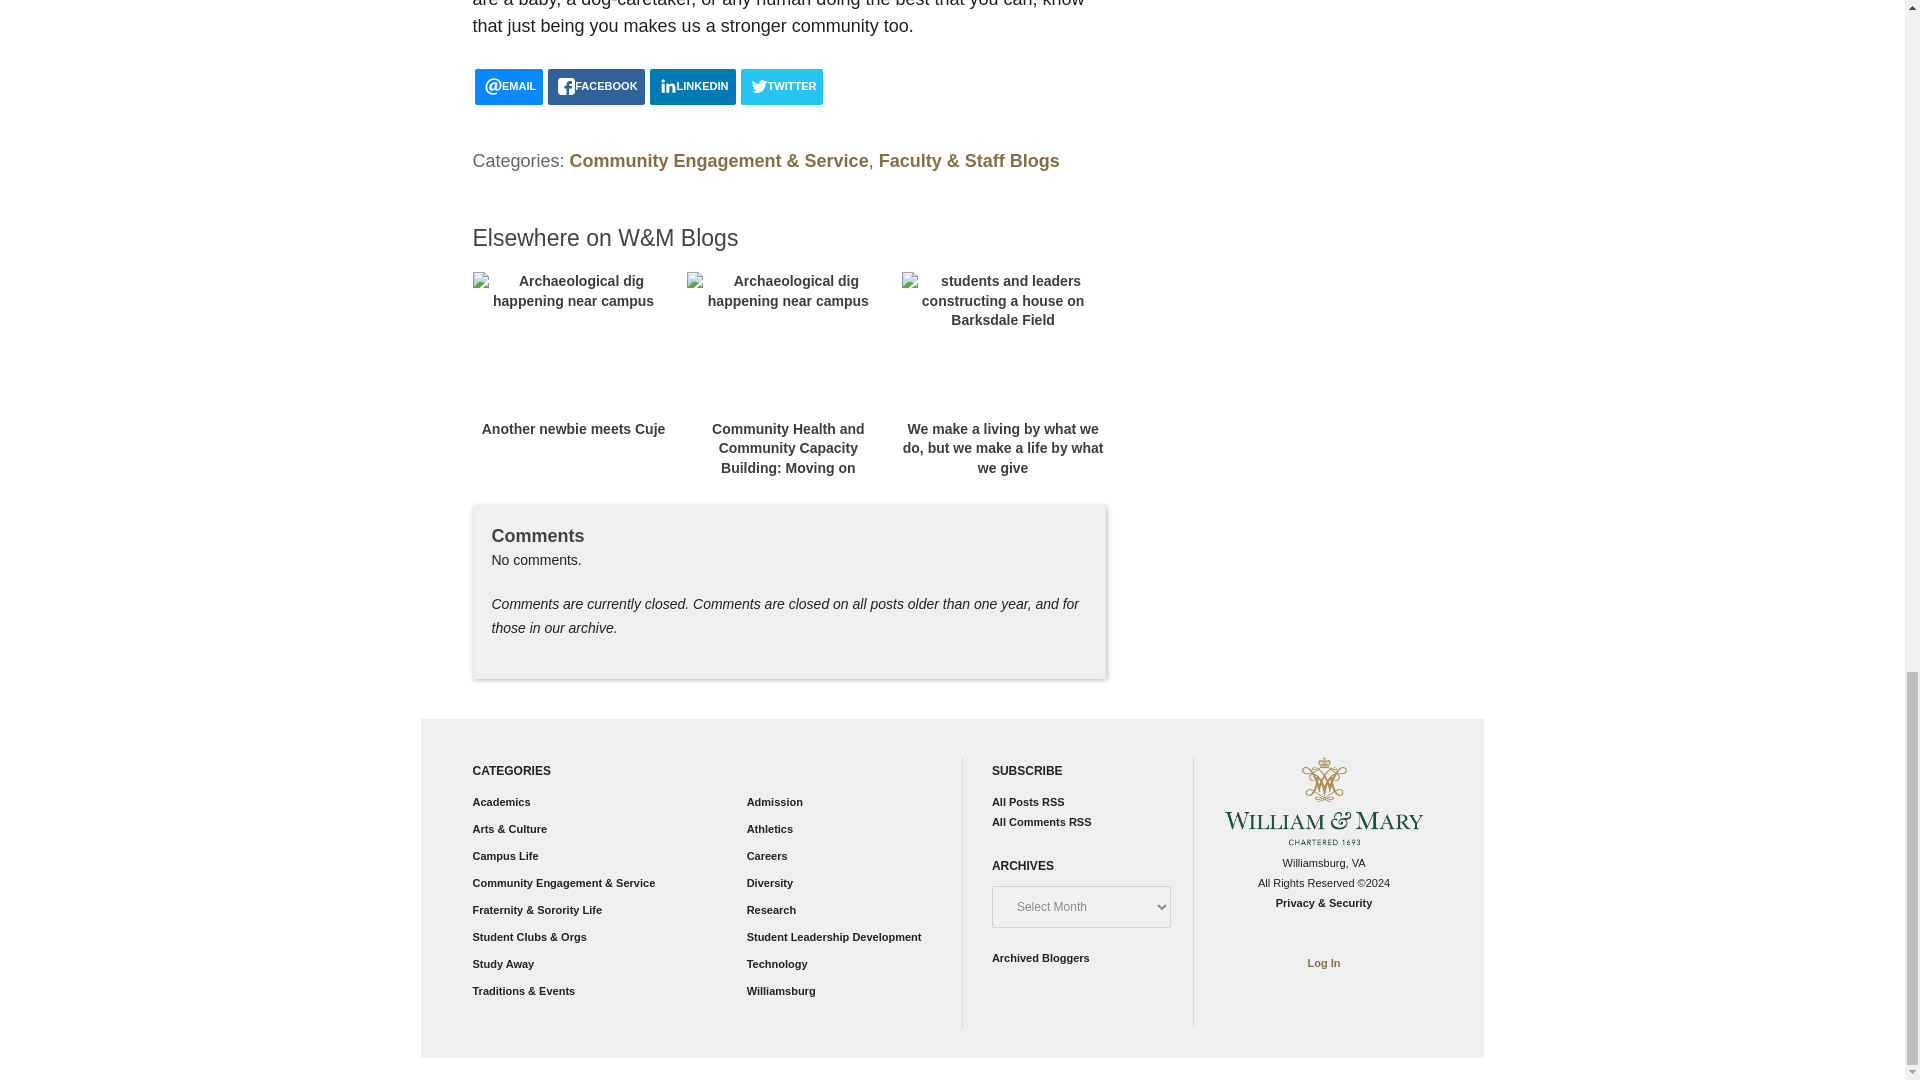  I want to click on FACEBOOK, so click(595, 86).